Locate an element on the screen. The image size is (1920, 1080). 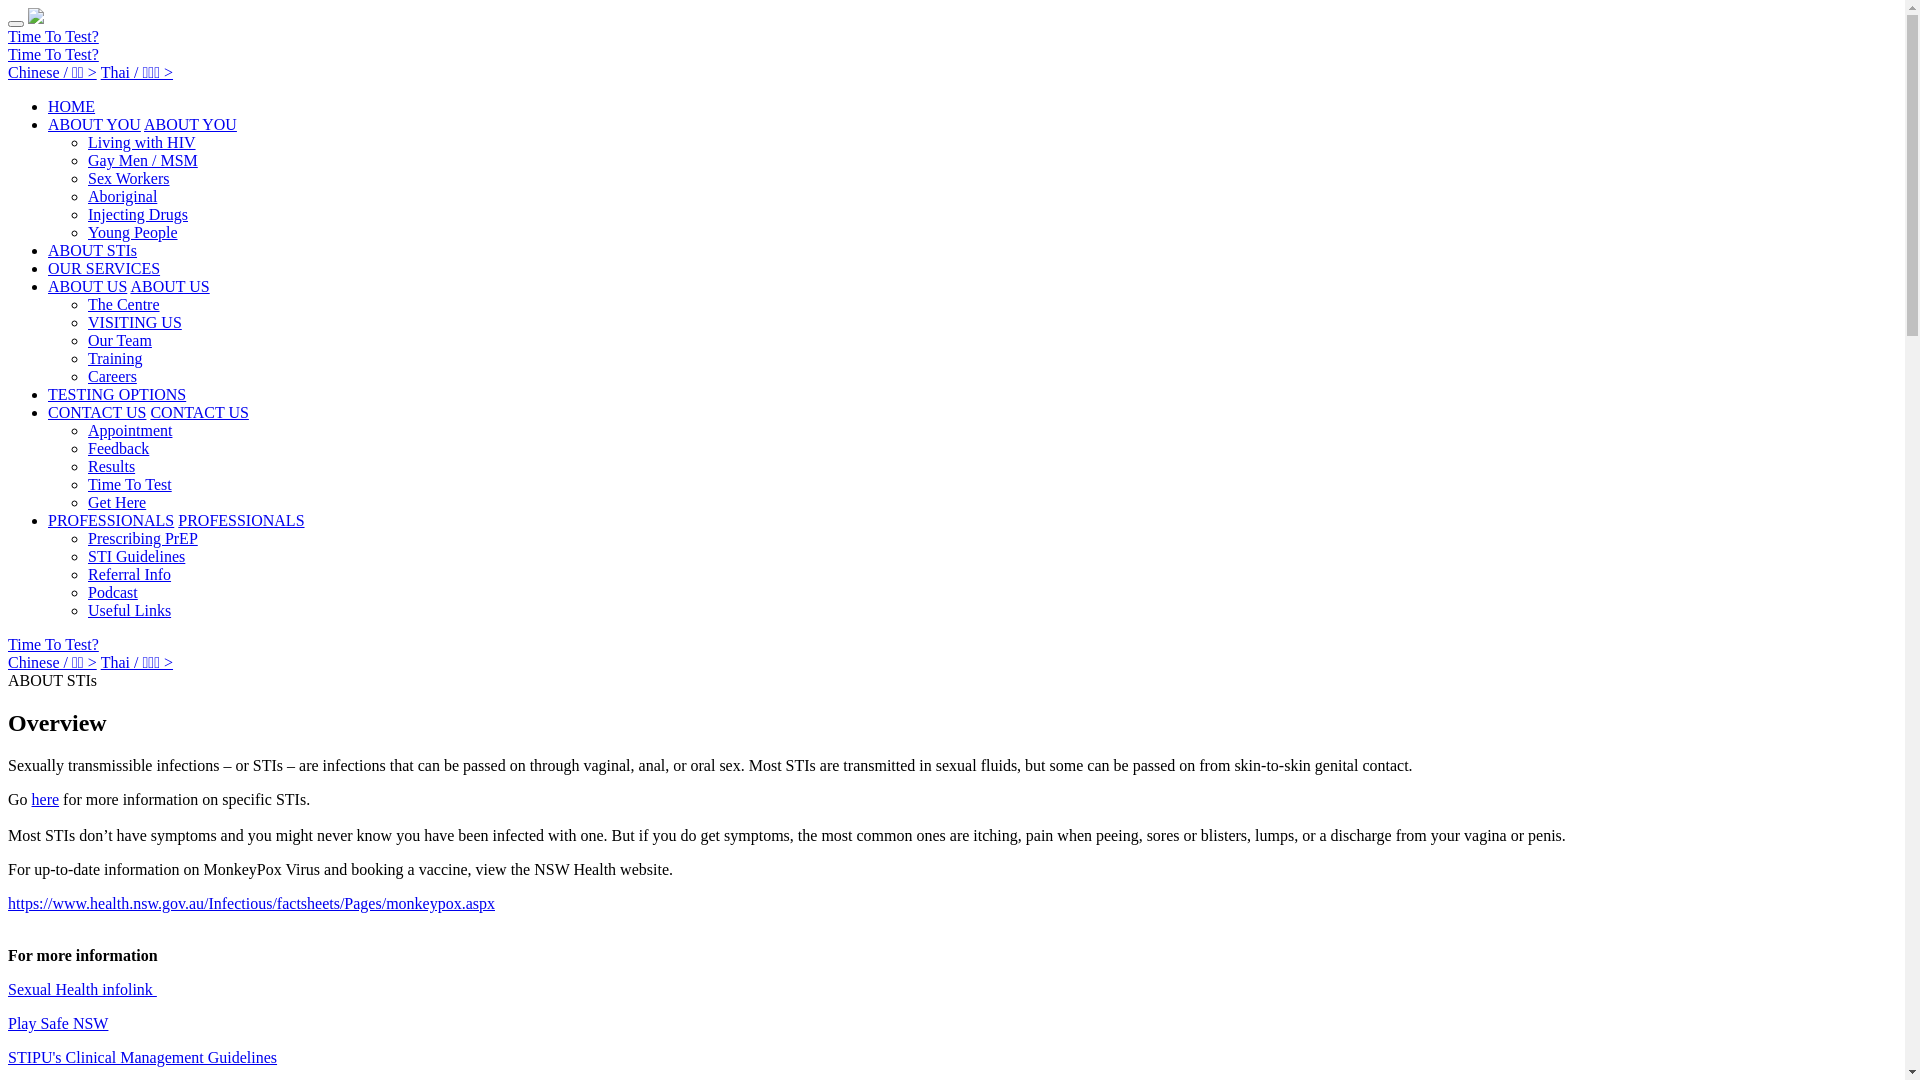
ABOUT YOU is located at coordinates (190, 124).